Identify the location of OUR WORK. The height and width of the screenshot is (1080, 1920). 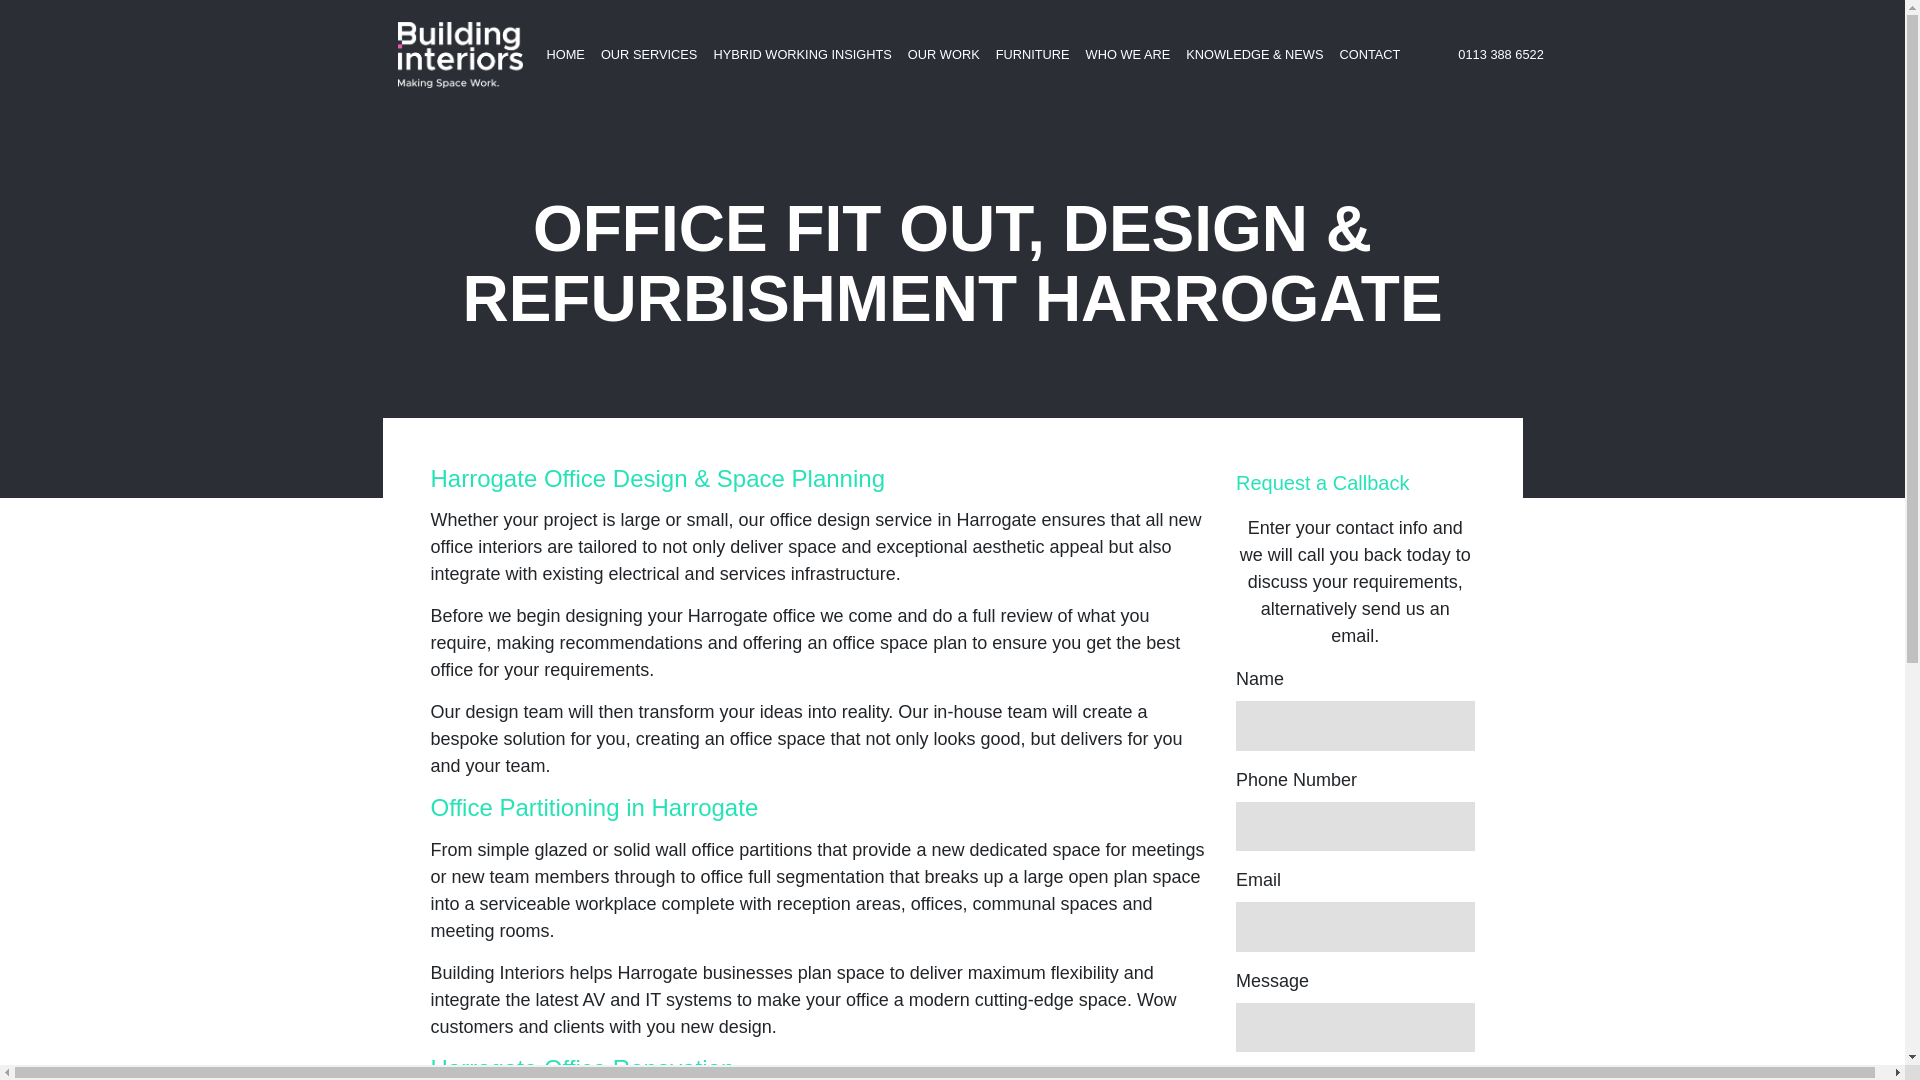
(944, 54).